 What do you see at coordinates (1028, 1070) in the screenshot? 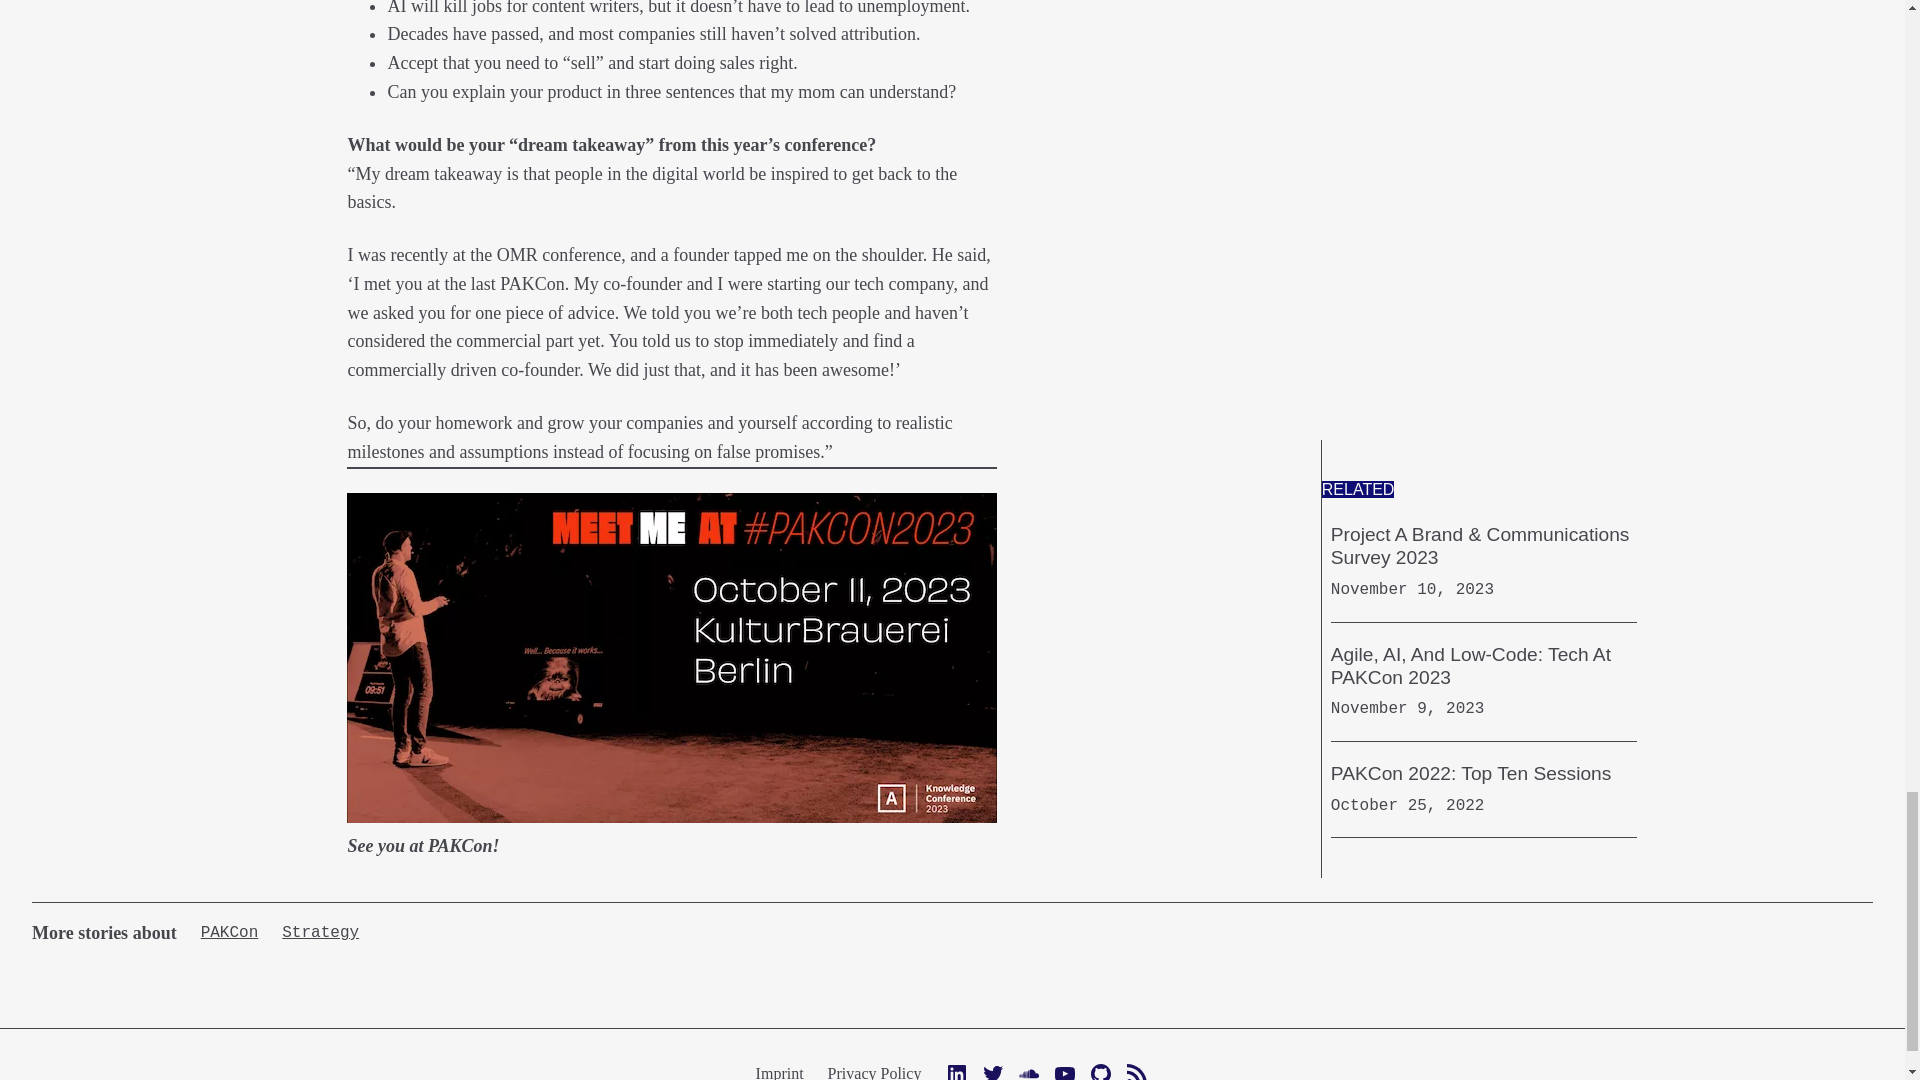
I see `Soundcloud` at bounding box center [1028, 1070].